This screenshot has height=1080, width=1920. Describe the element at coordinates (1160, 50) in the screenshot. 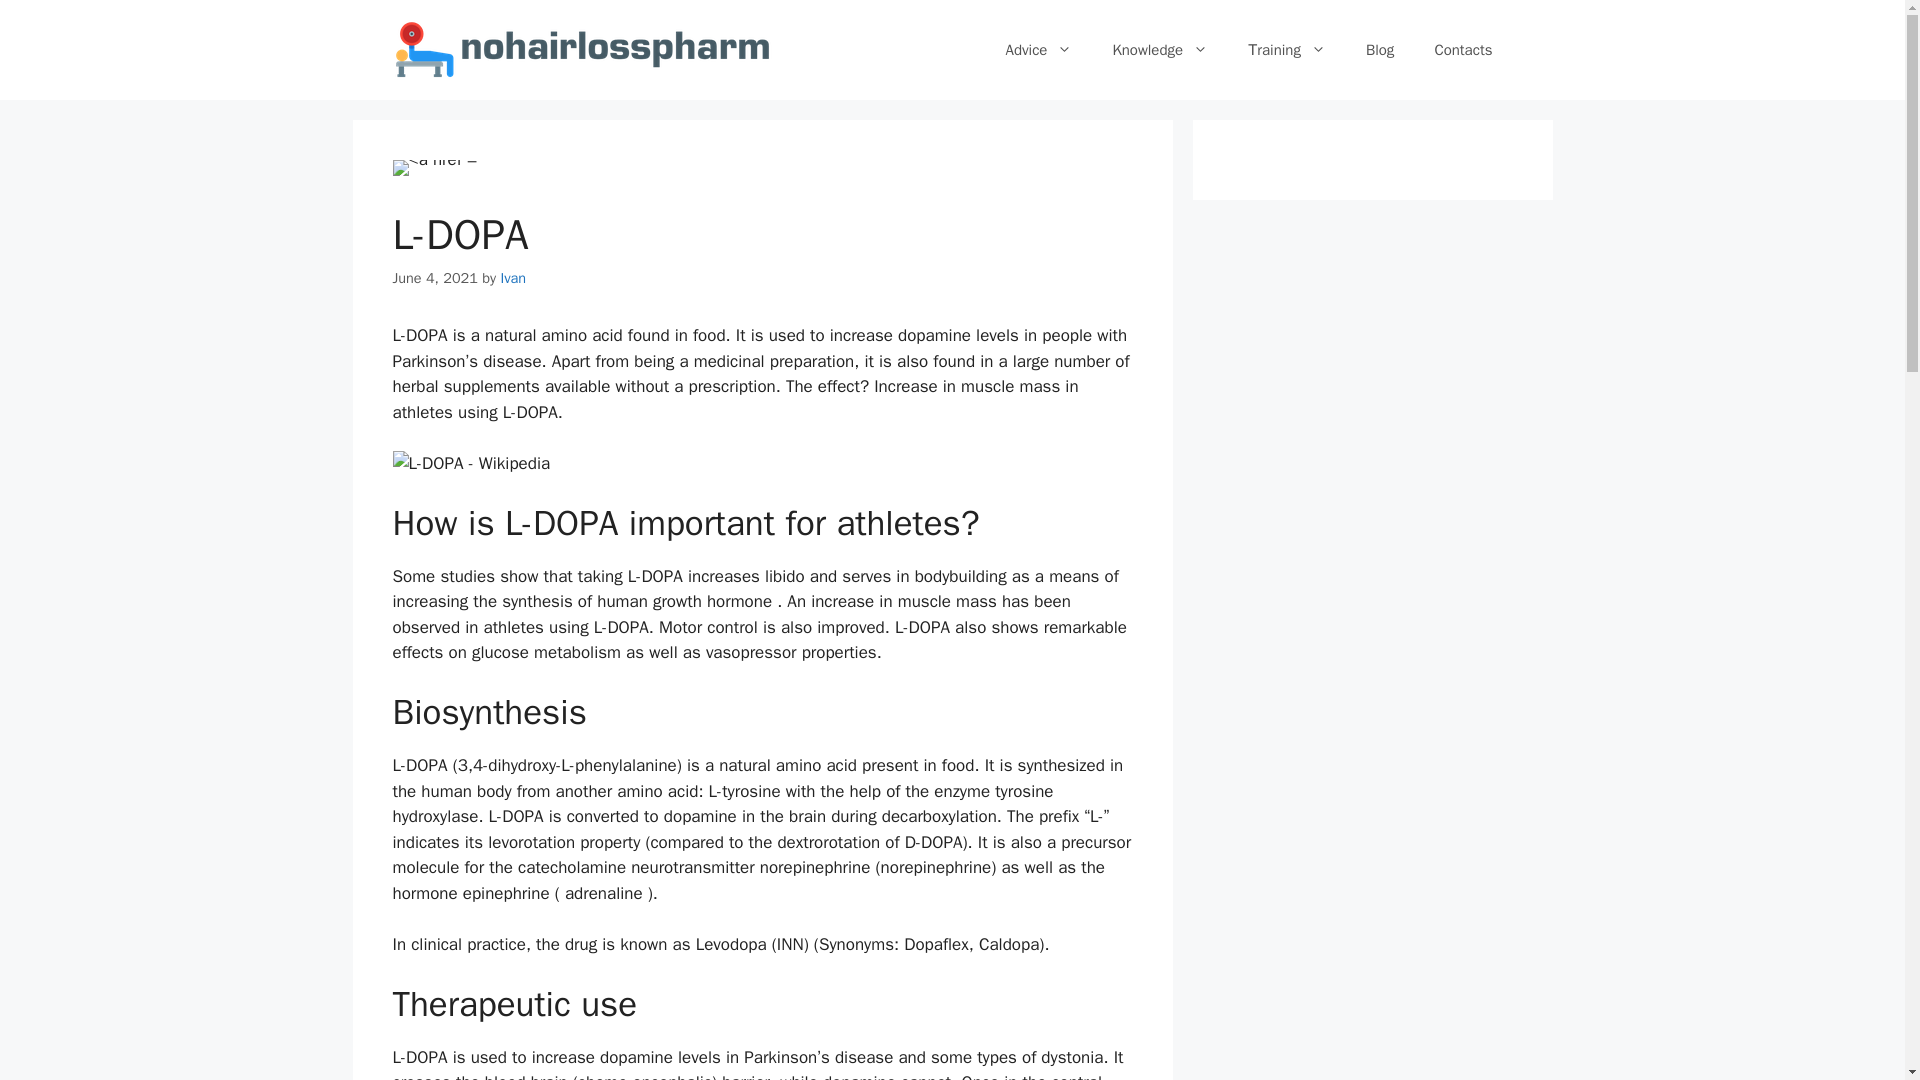

I see `Knowledge` at that location.